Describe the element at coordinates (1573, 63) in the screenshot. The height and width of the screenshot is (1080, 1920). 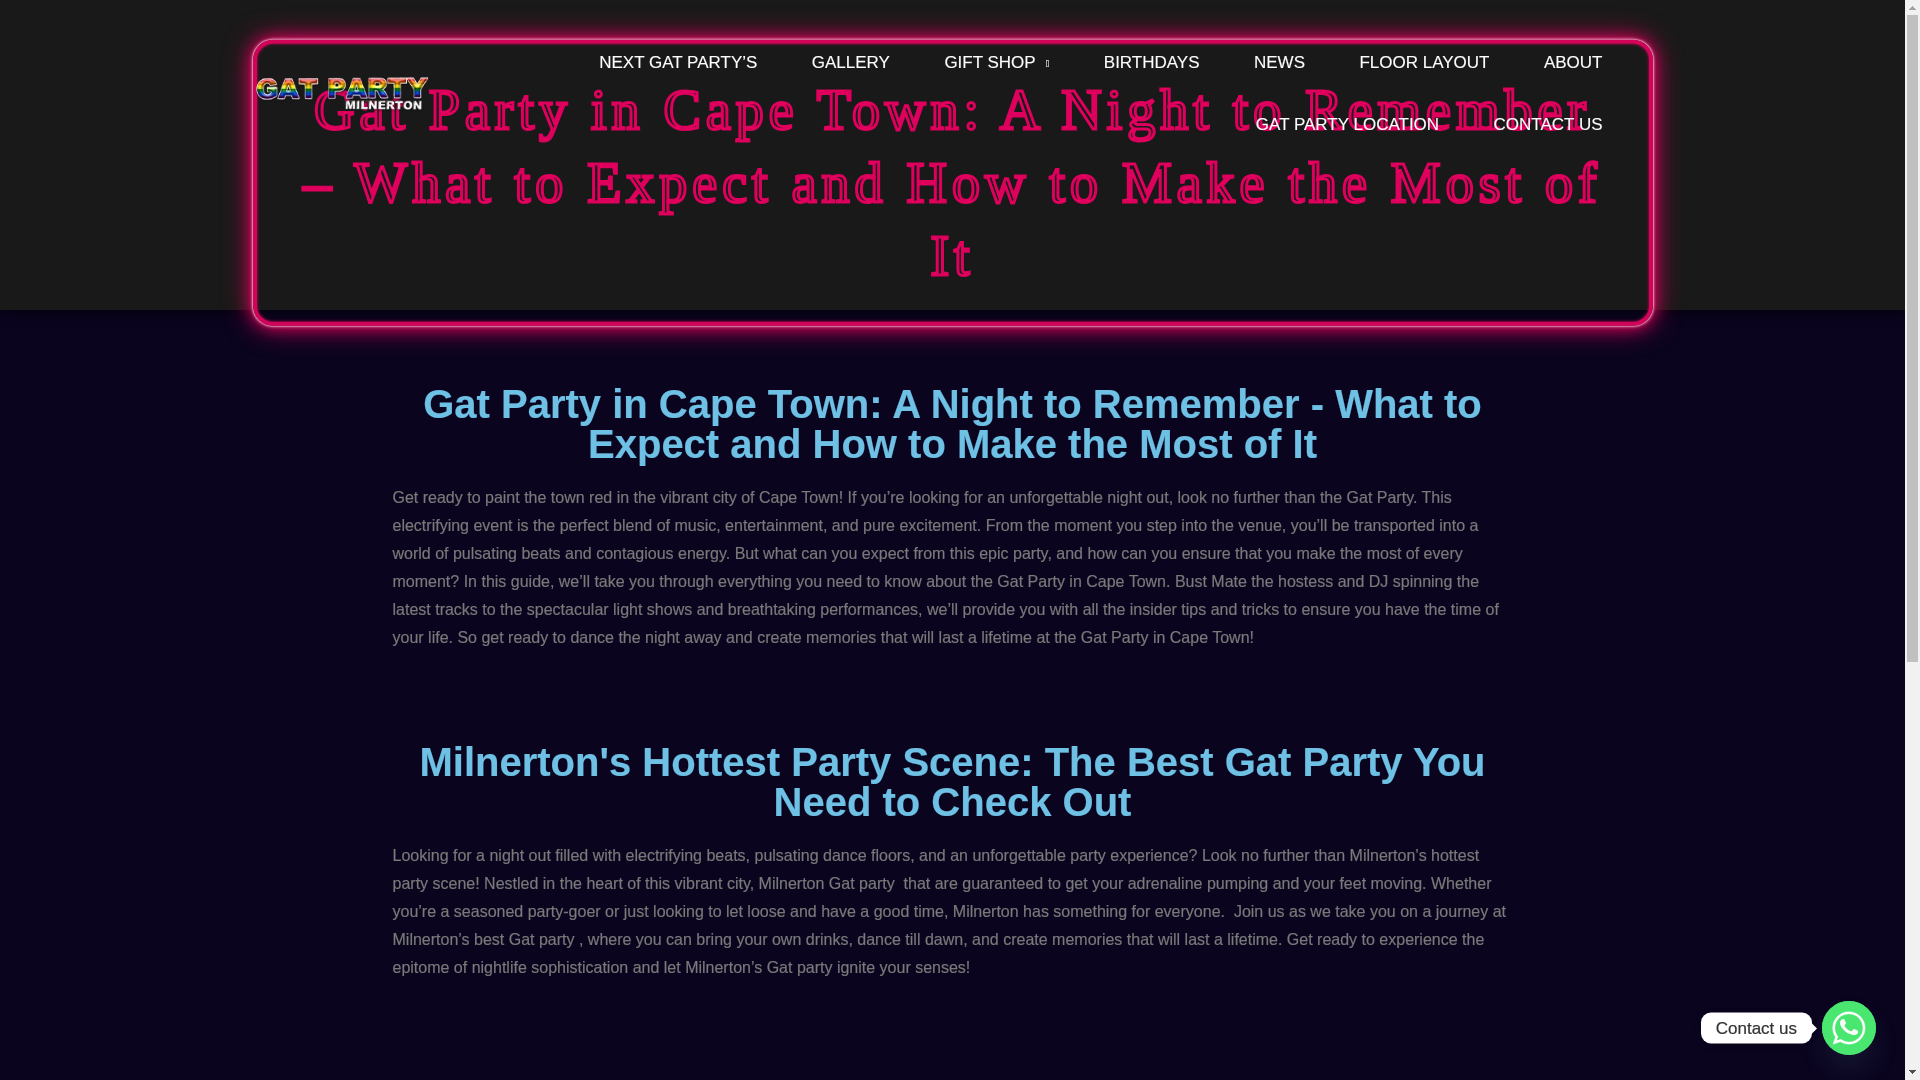
I see `ABOUT` at that location.